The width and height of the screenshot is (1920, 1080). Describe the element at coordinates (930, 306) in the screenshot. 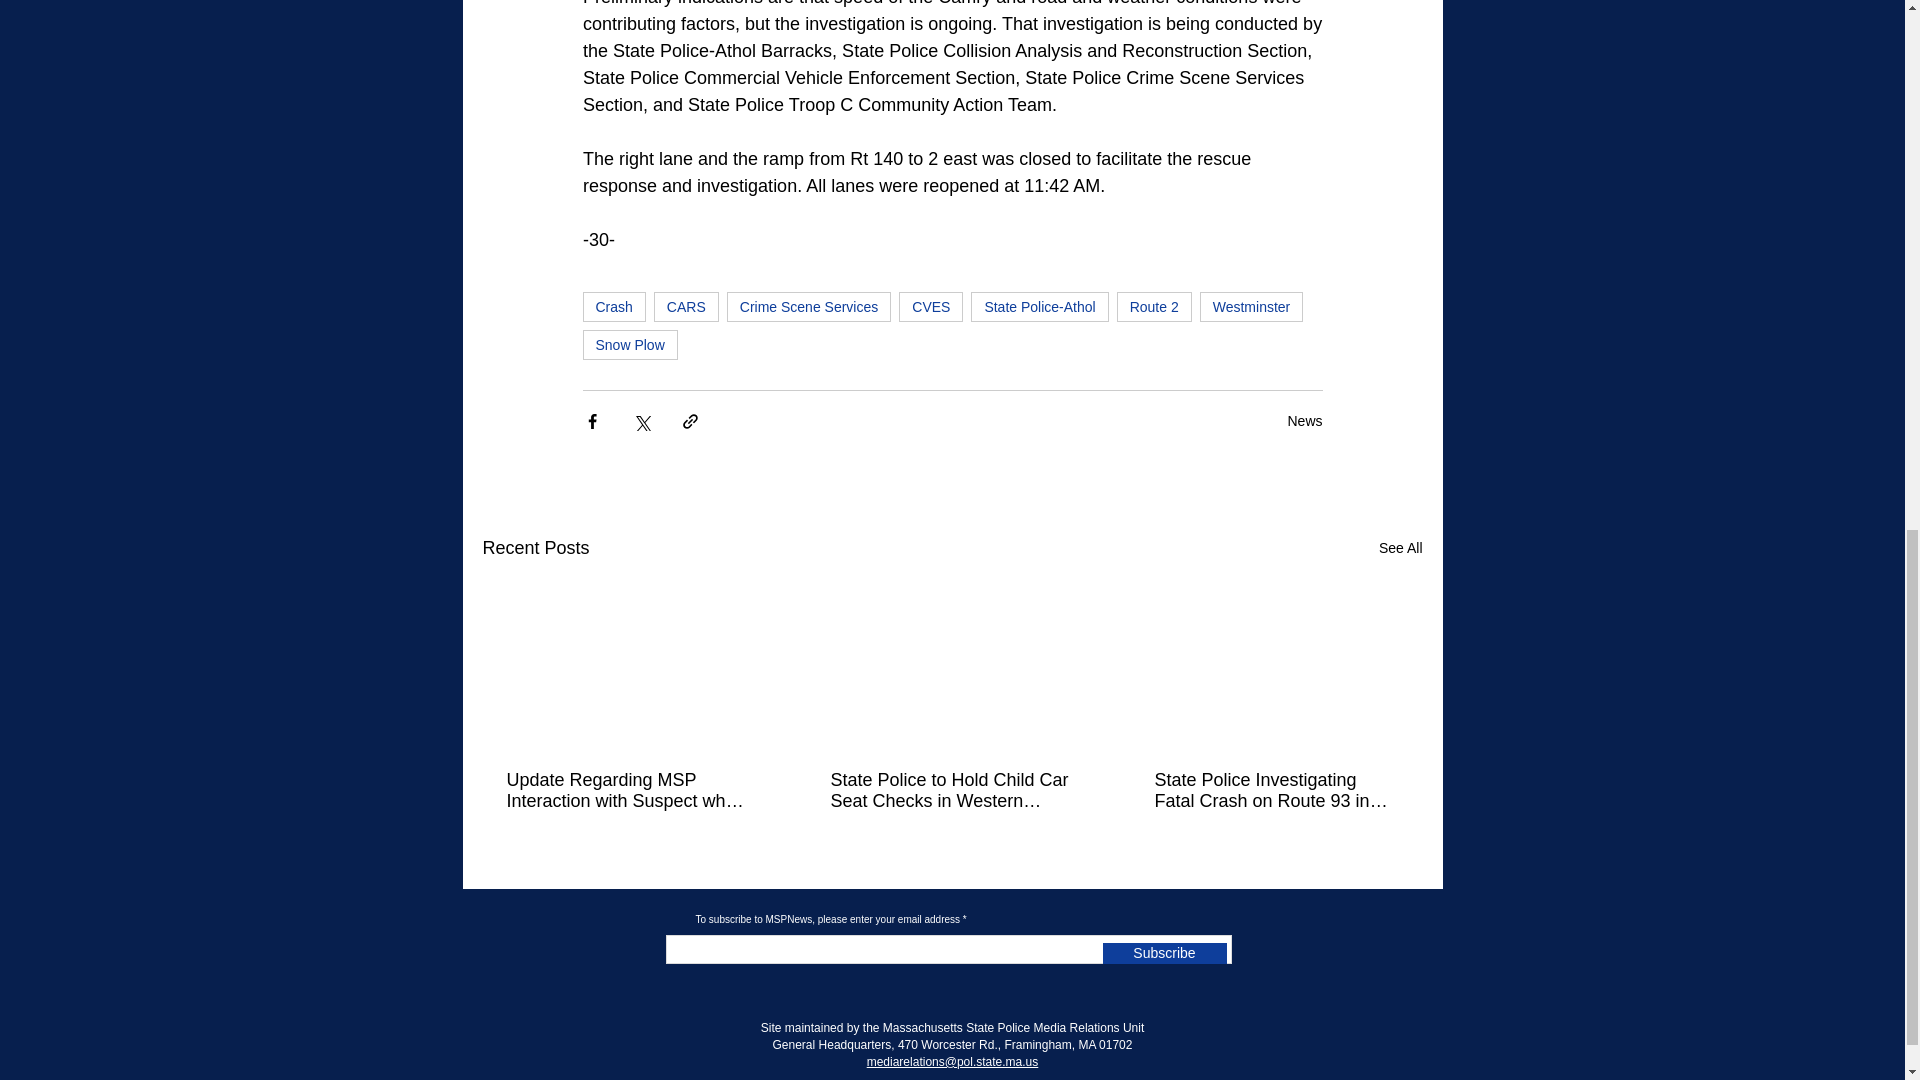

I see `CVES` at that location.